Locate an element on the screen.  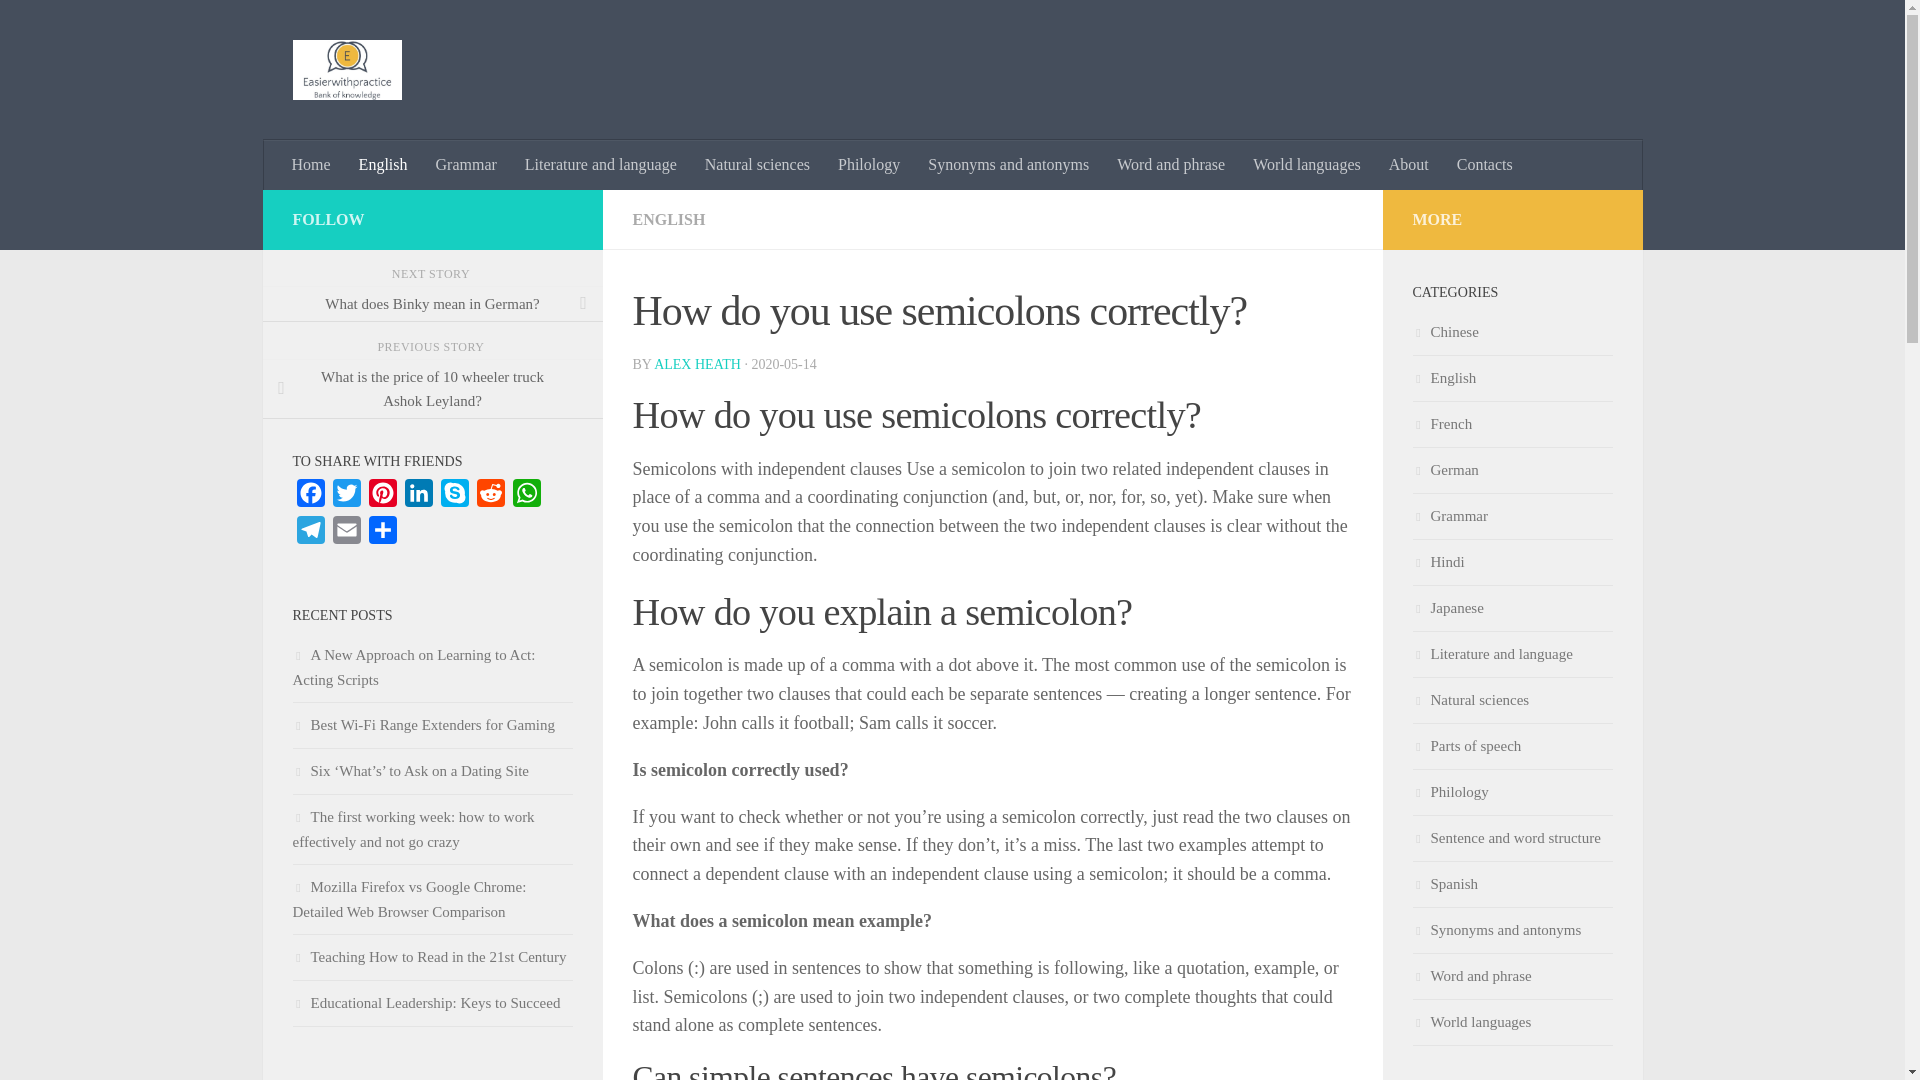
Reddit is located at coordinates (490, 498).